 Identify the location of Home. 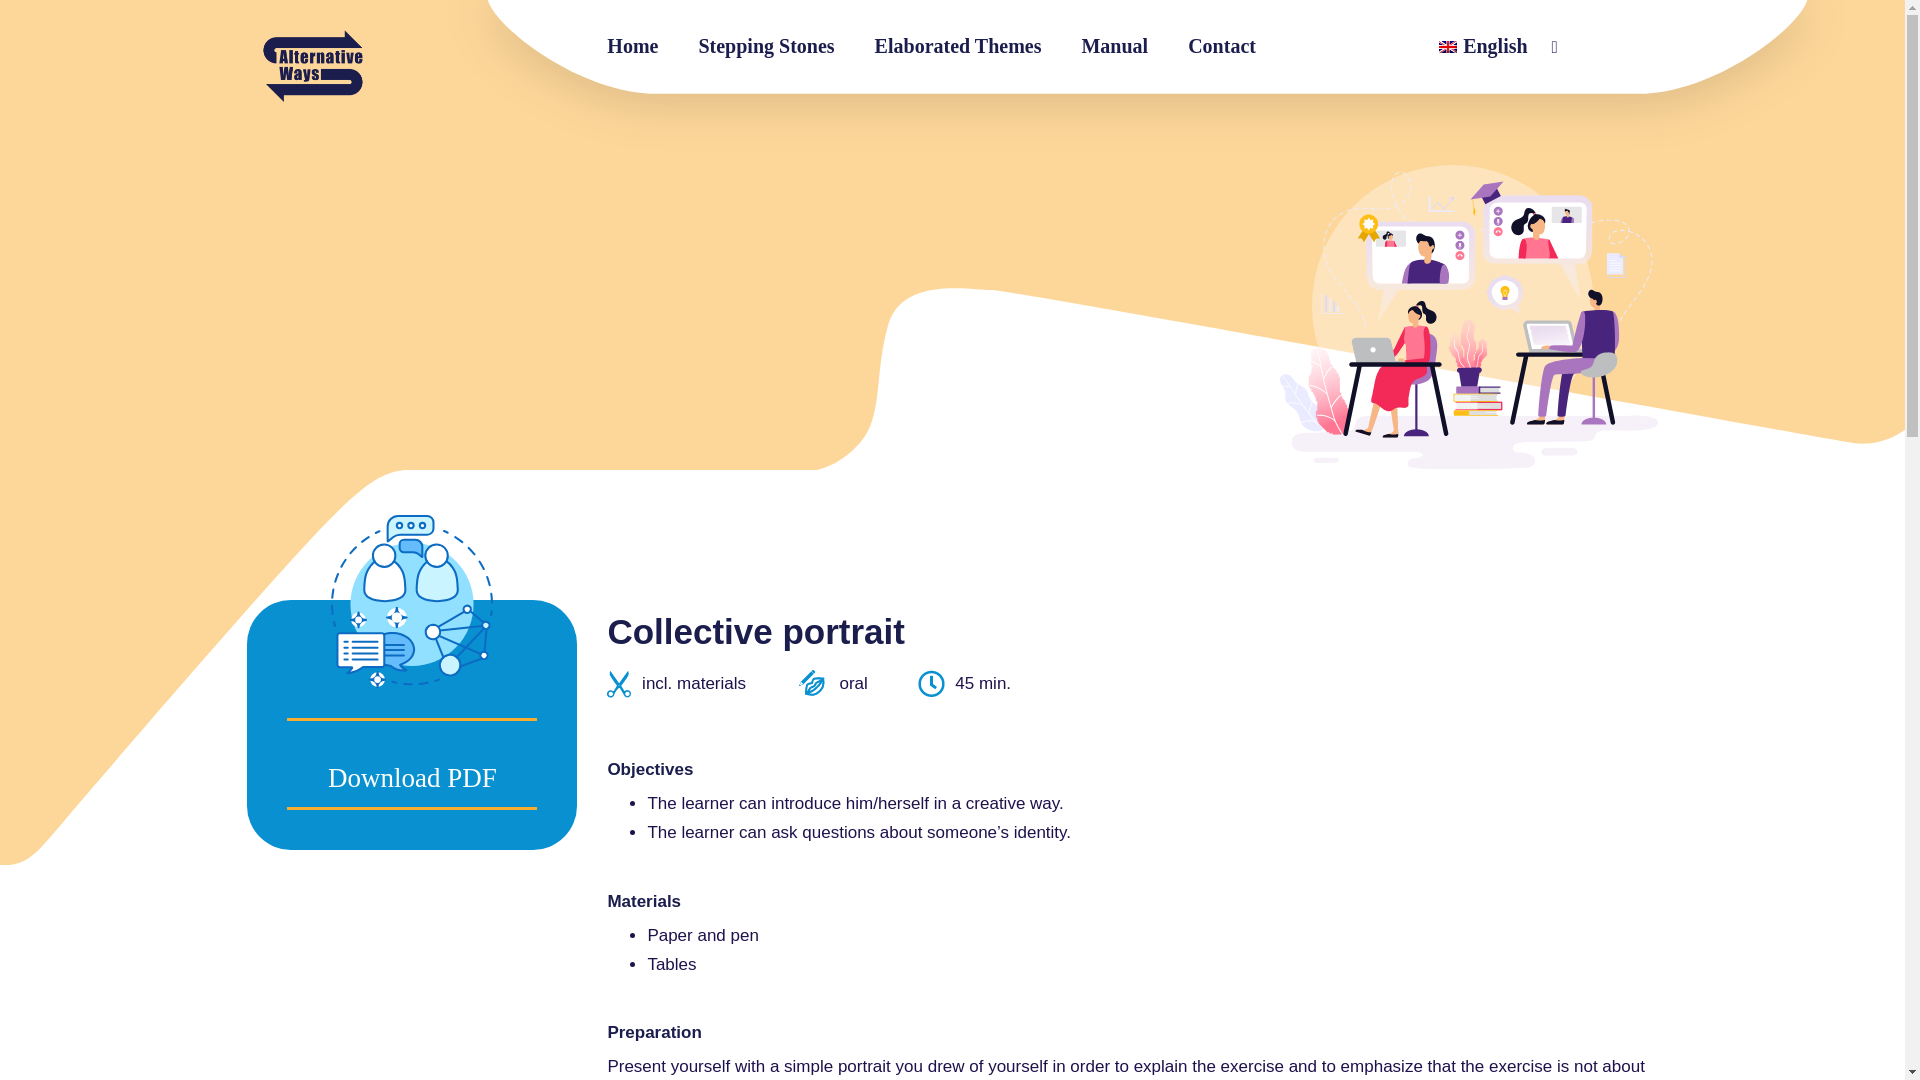
(632, 46).